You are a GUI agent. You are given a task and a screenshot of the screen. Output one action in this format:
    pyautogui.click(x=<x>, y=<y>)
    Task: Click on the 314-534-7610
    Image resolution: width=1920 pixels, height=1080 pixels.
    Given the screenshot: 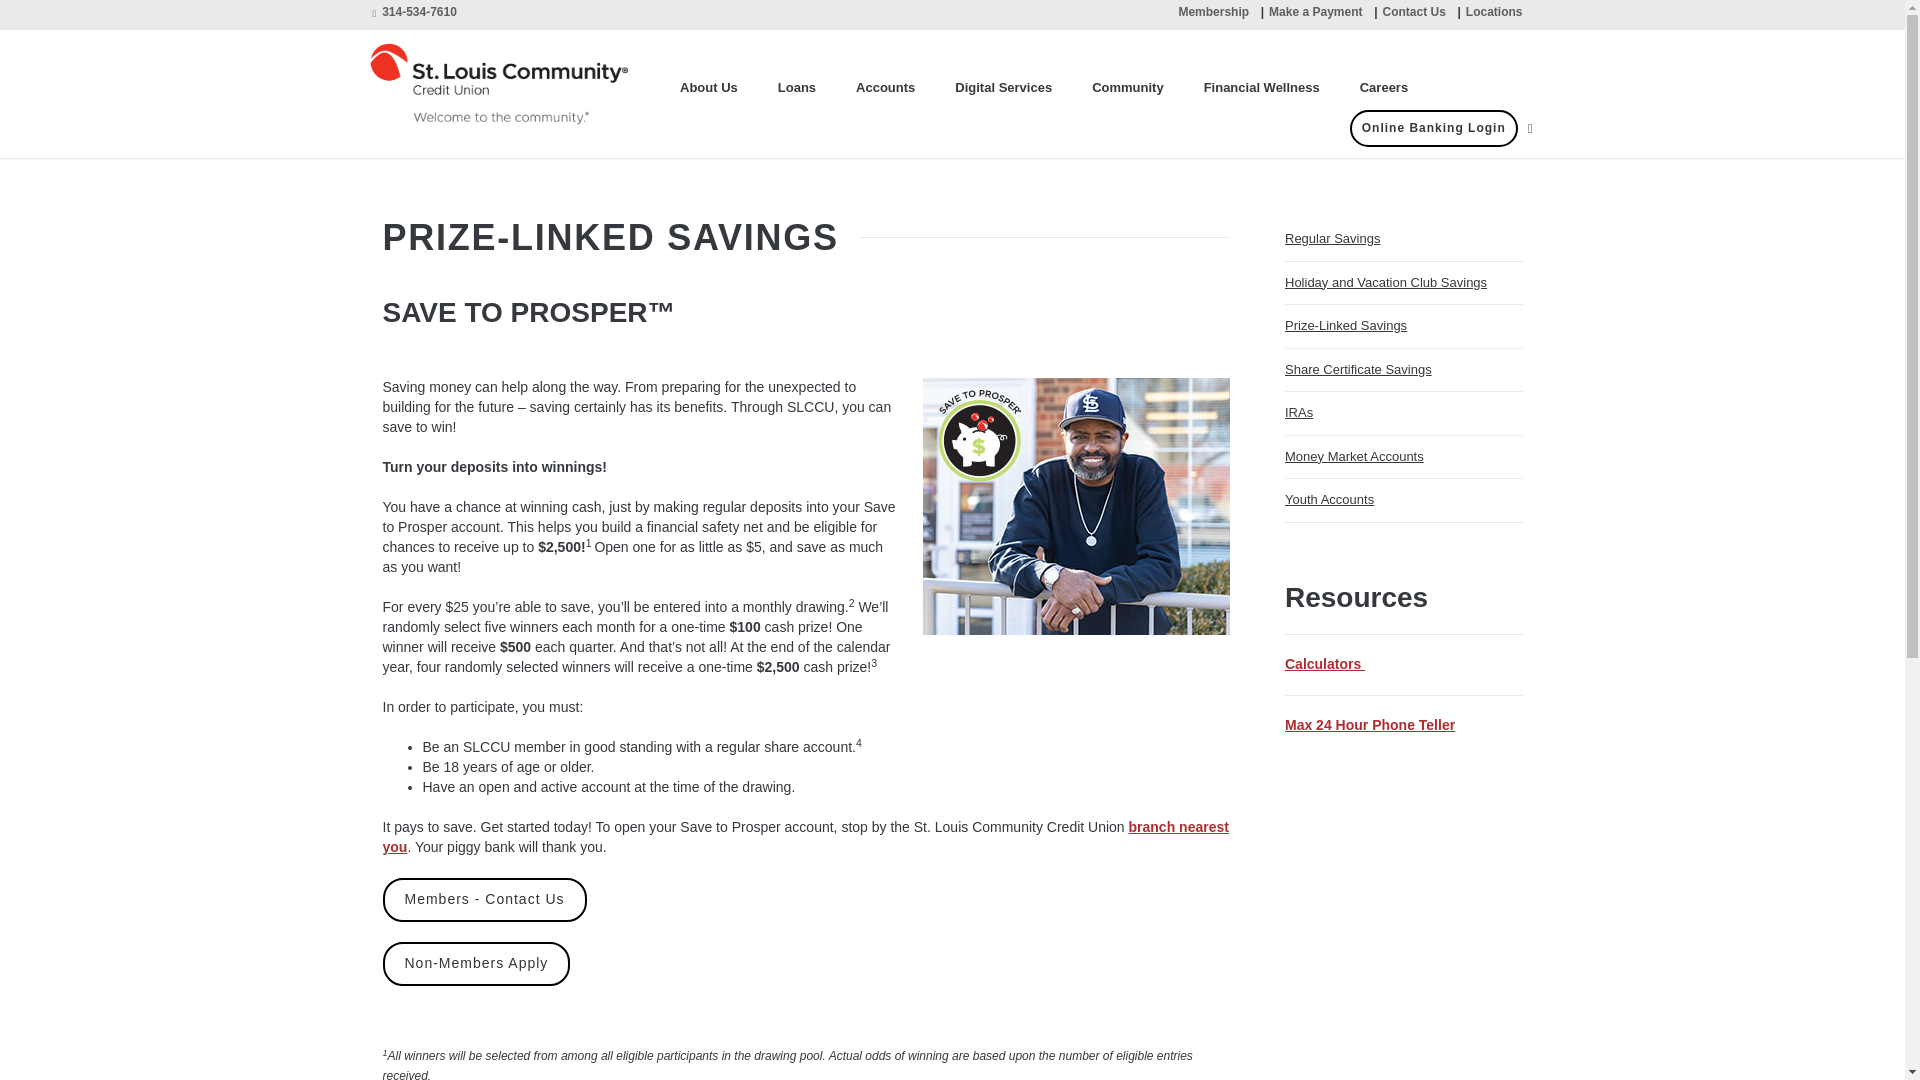 What is the action you would take?
    pyautogui.click(x=414, y=12)
    